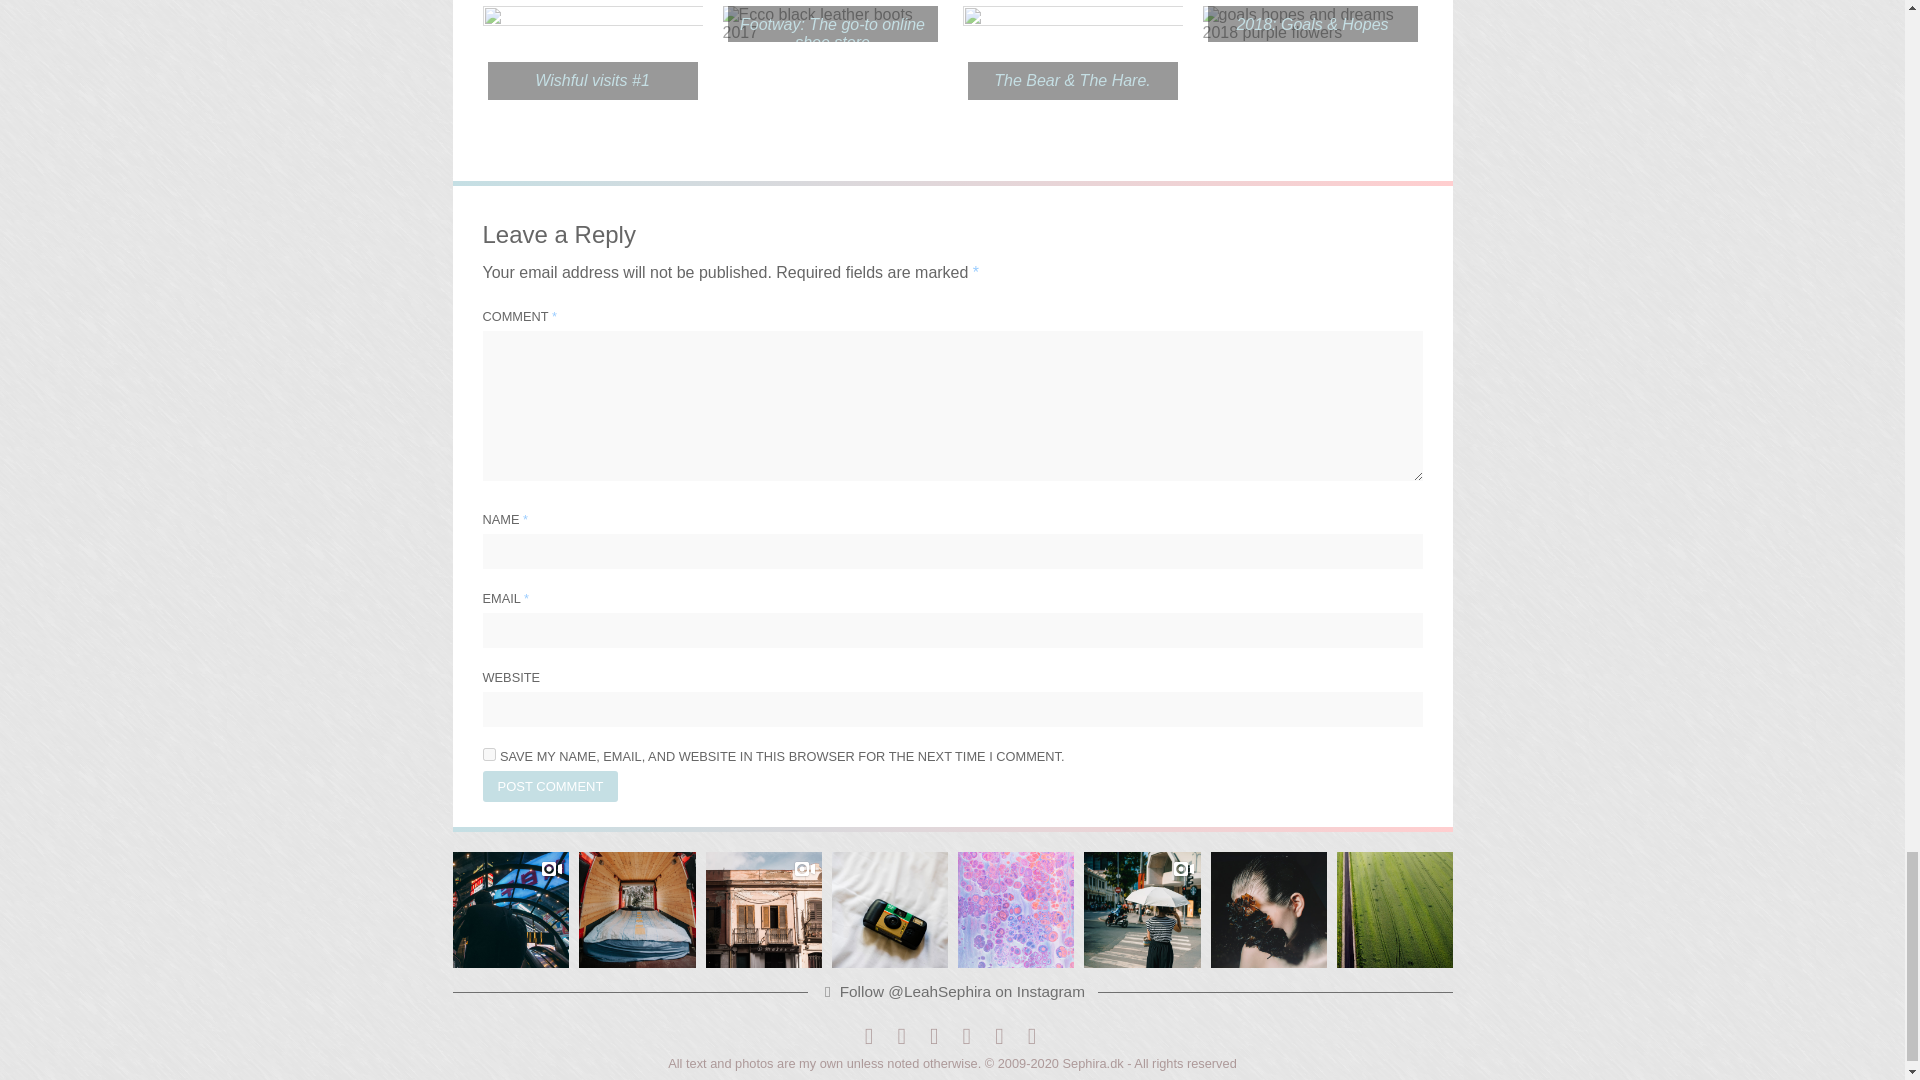  Describe the element at coordinates (868, 1035) in the screenshot. I see `Facebook` at that location.